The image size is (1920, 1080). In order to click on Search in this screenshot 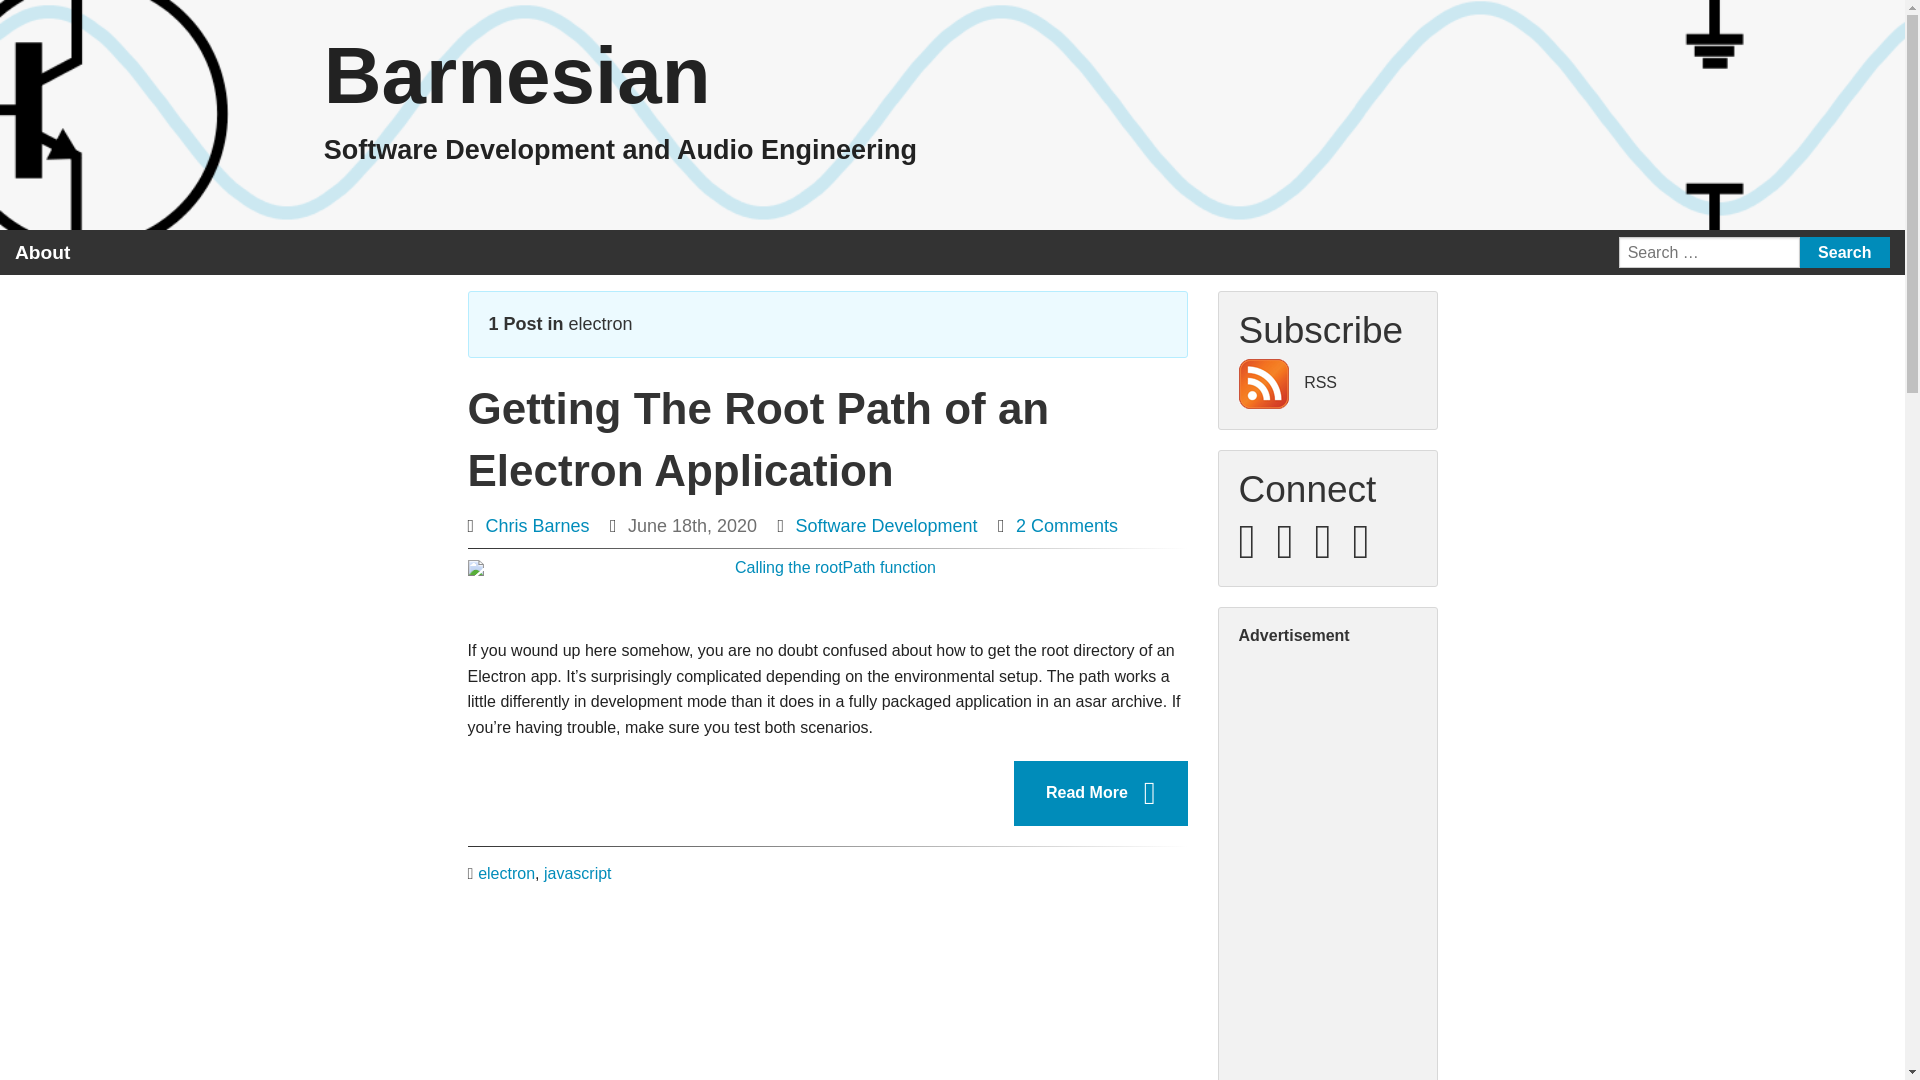, I will do `click(1844, 252)`.